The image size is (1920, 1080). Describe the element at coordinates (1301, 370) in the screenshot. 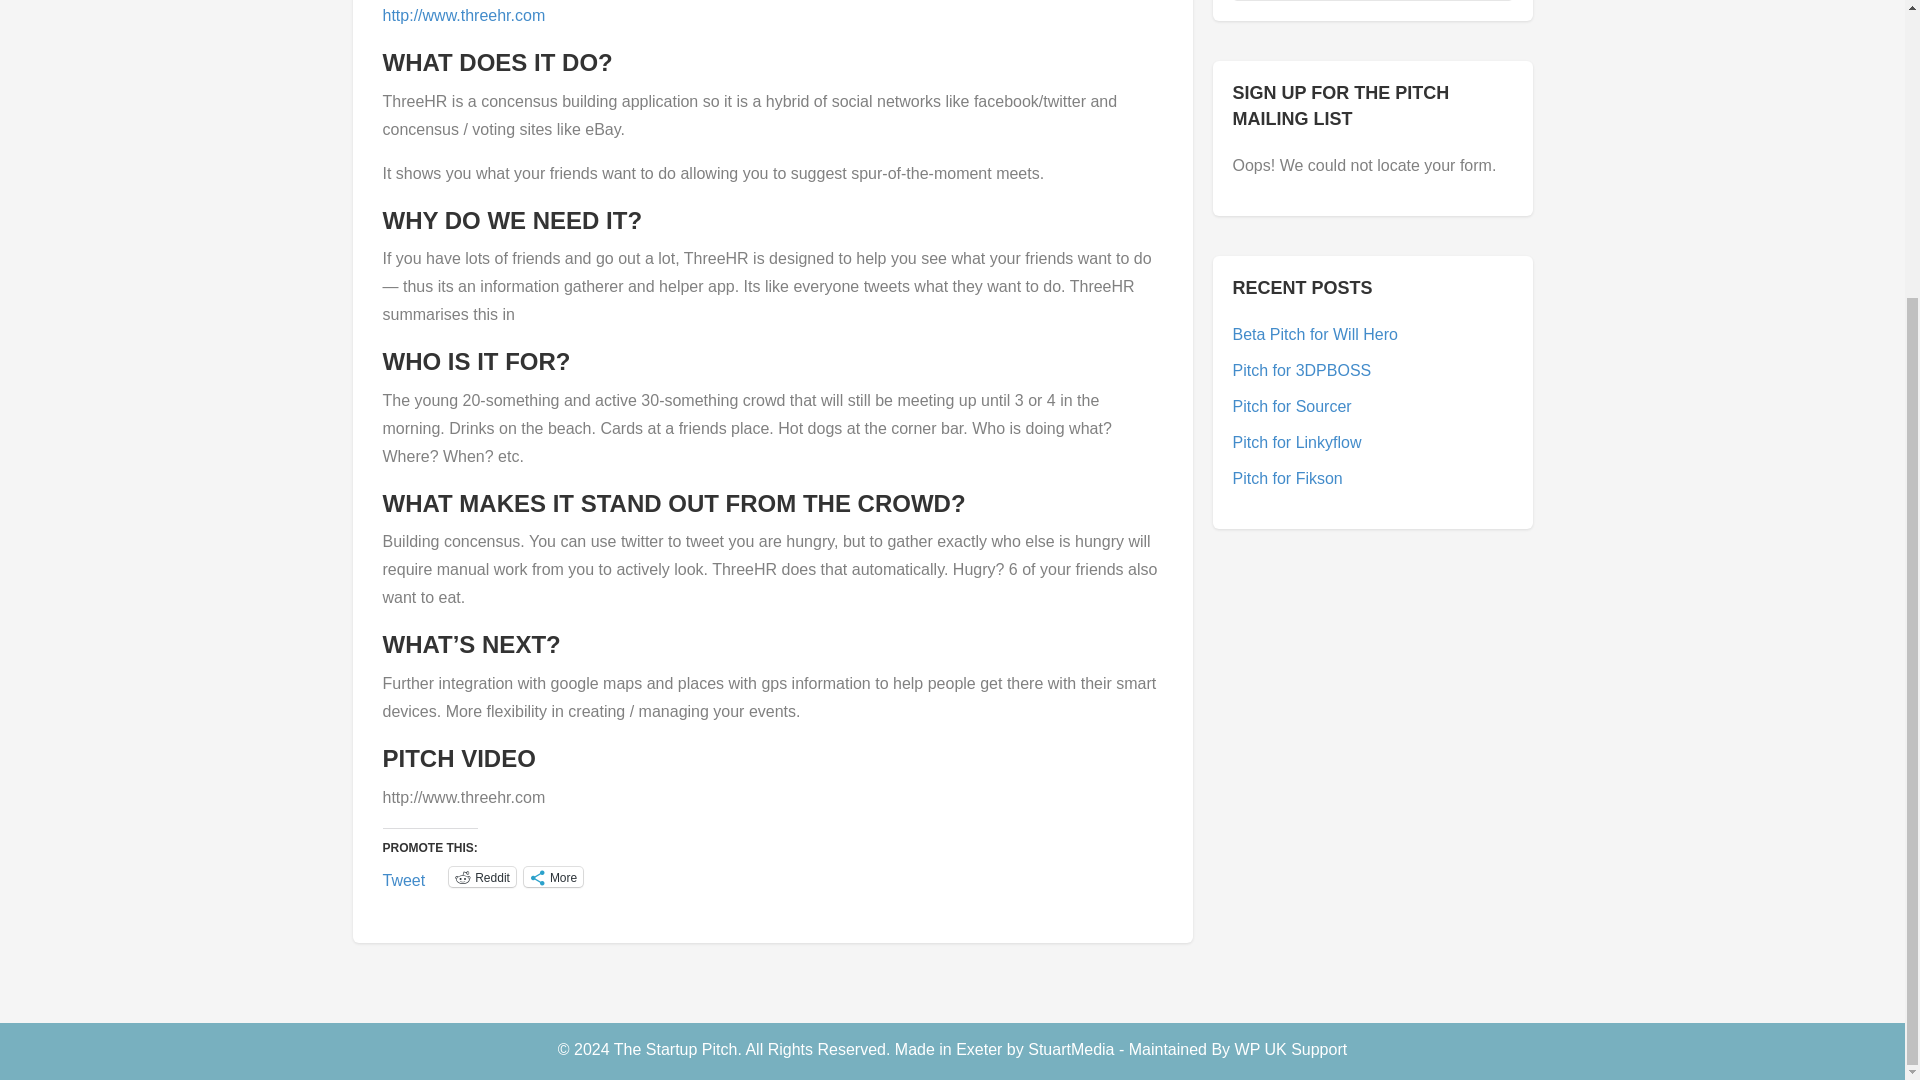

I see `Pitch for 3DPBOSS` at that location.